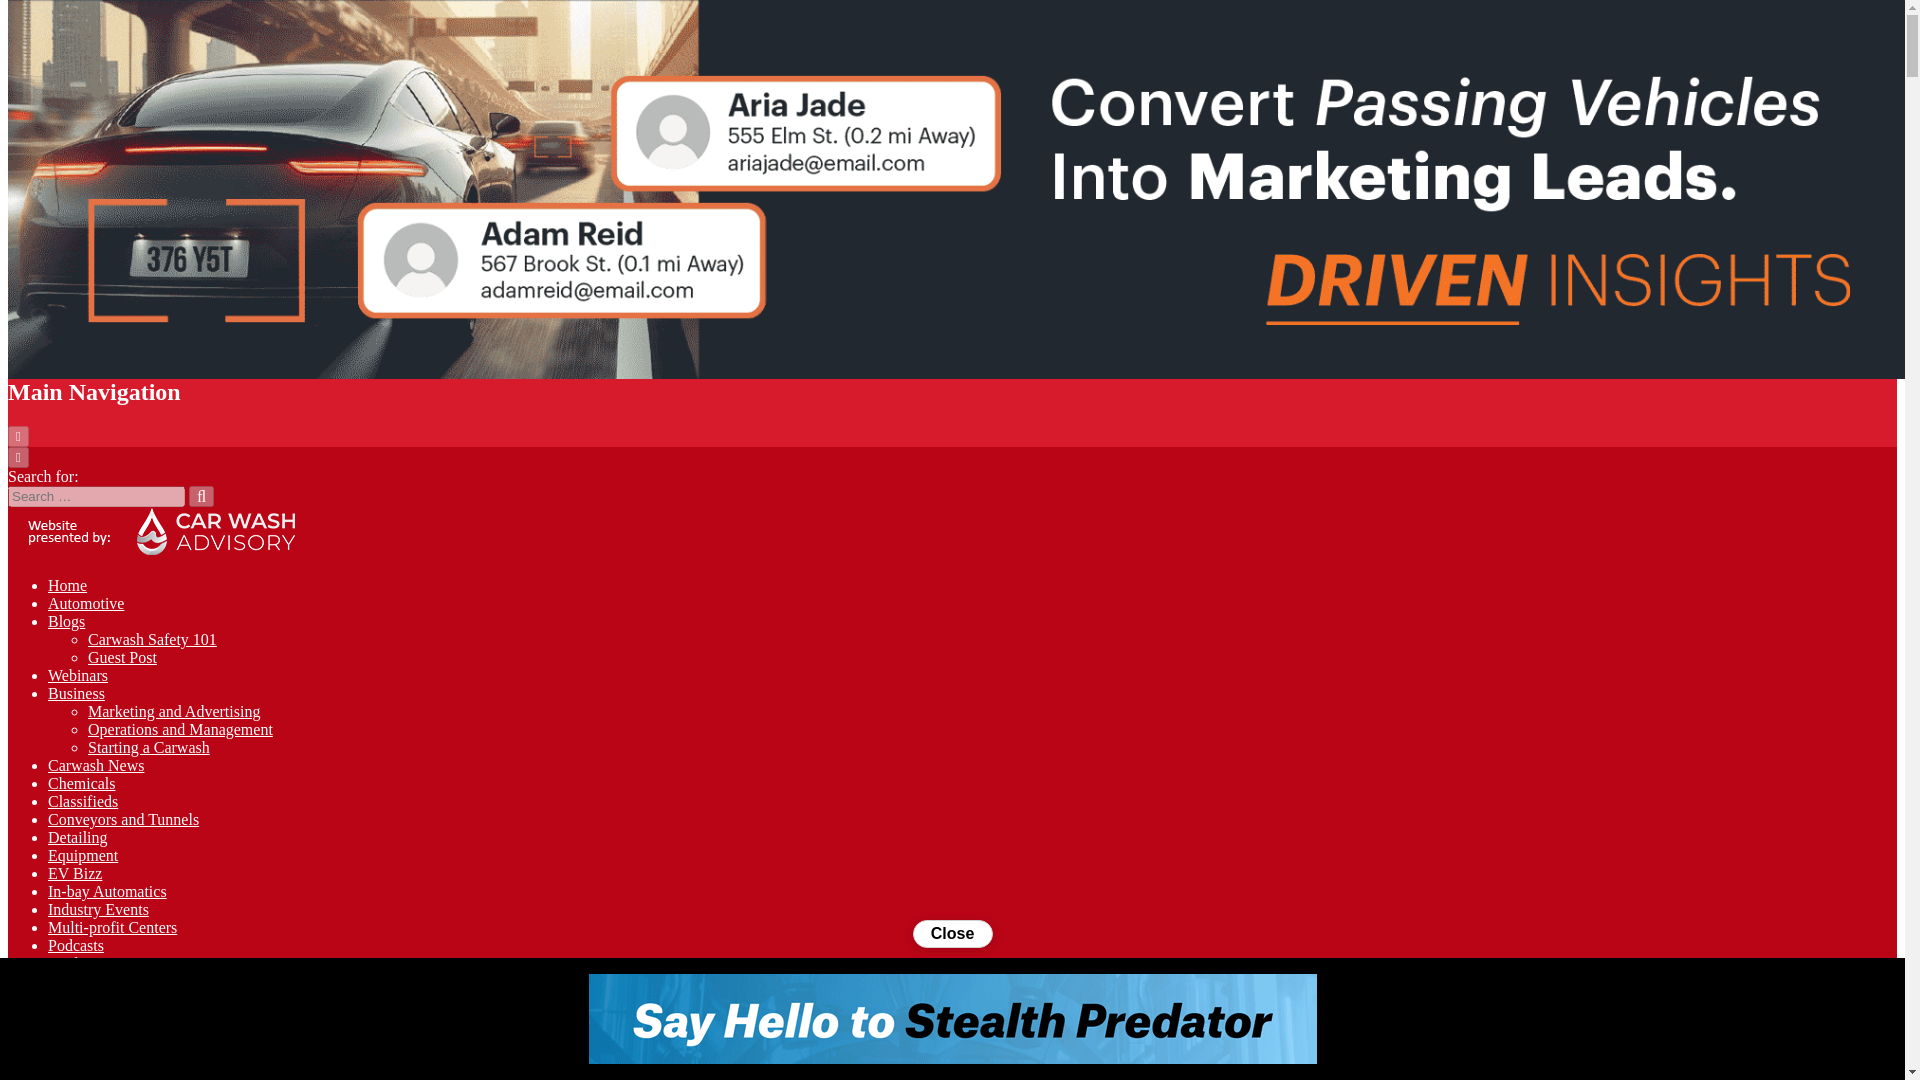 The width and height of the screenshot is (1920, 1080). I want to click on Operations and Management, so click(180, 729).